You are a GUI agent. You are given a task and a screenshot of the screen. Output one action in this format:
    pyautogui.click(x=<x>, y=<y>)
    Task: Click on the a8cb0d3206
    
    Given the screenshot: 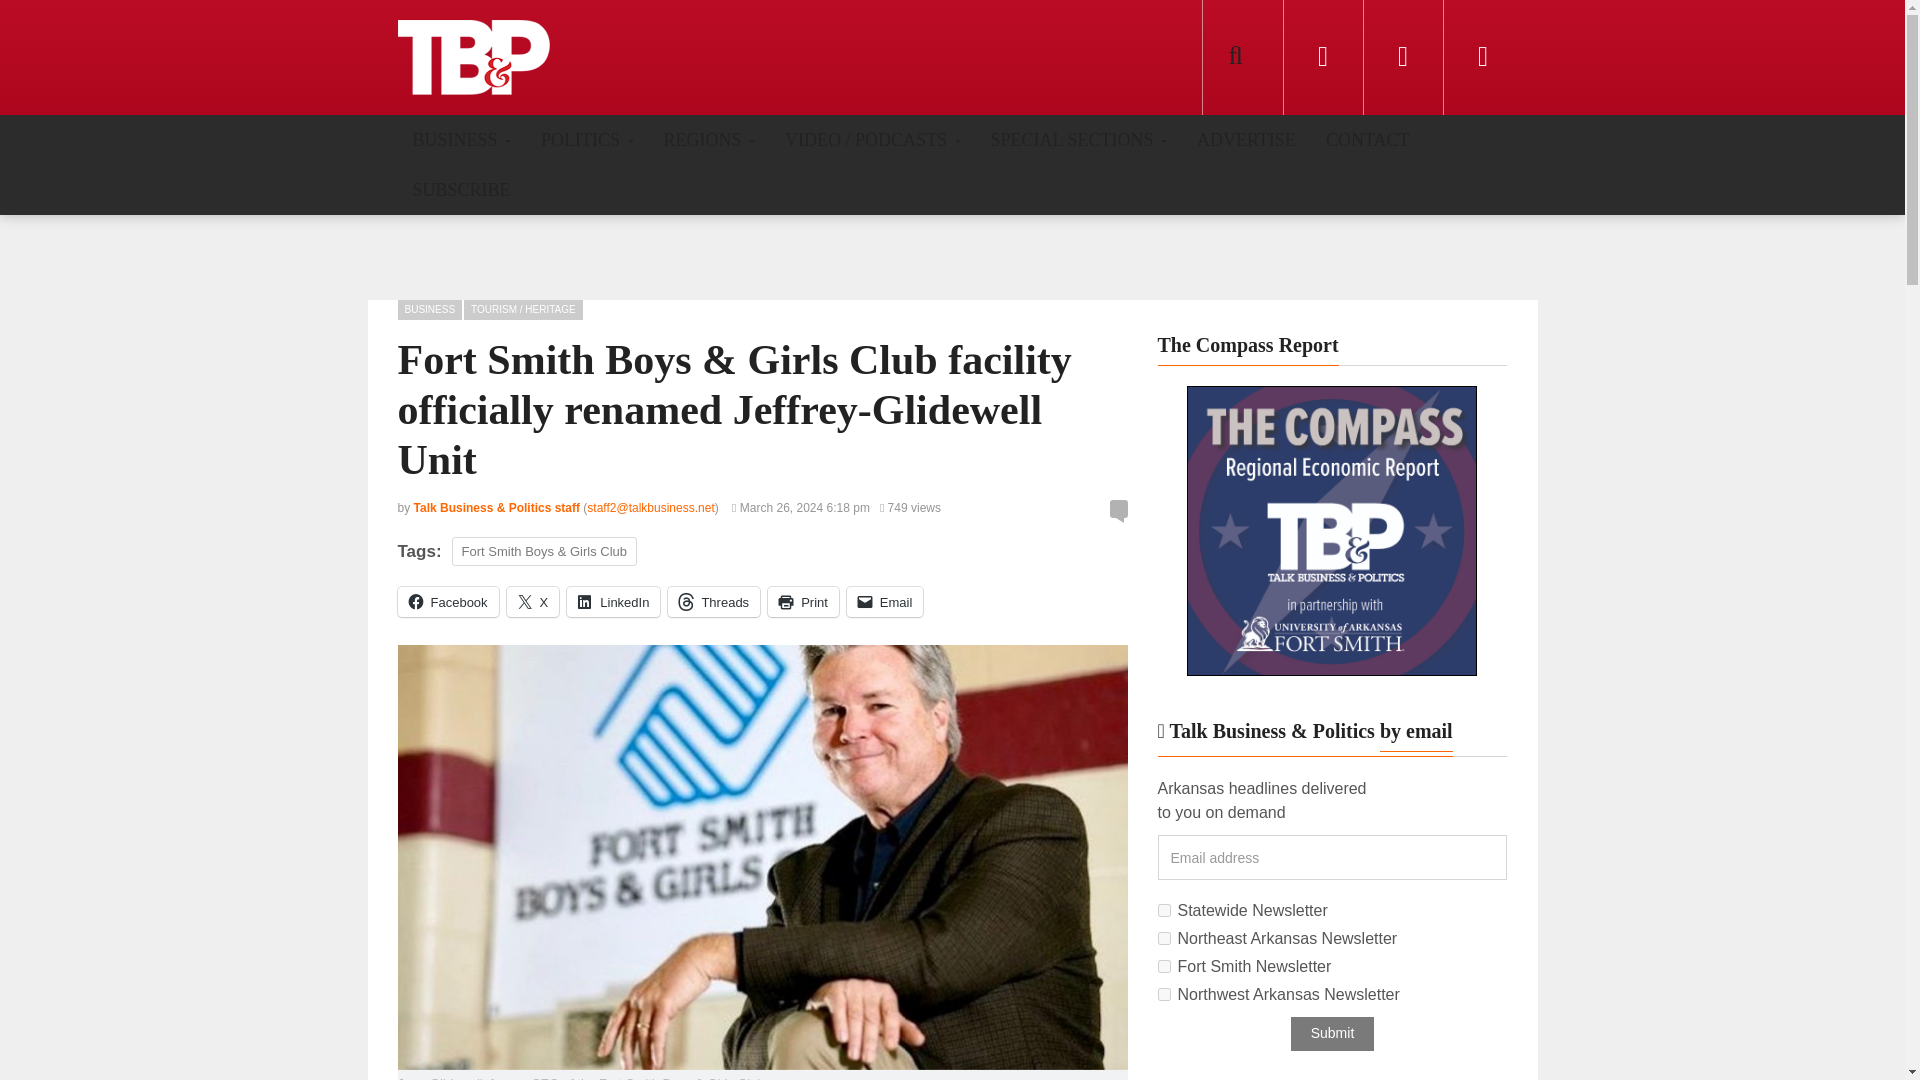 What is the action you would take?
    pyautogui.click(x=1164, y=910)
    